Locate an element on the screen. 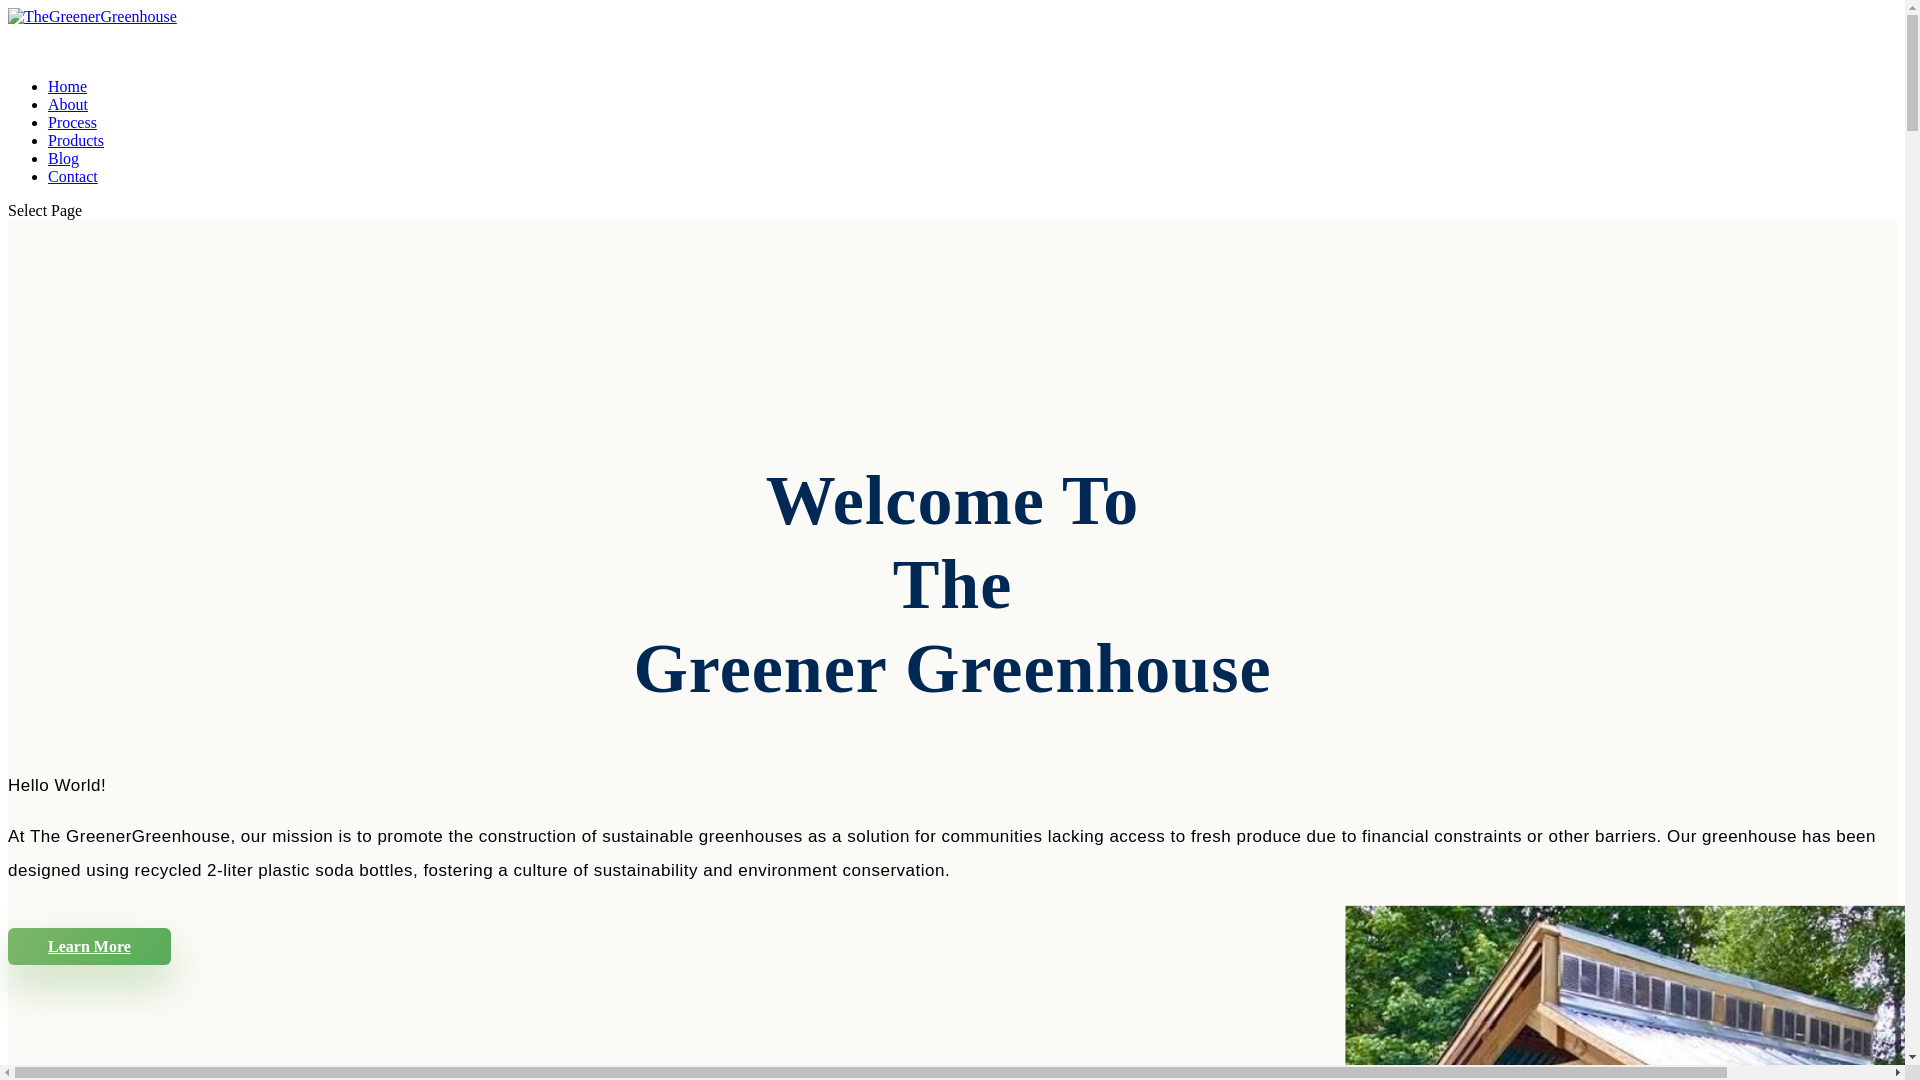  Products is located at coordinates (76, 158).